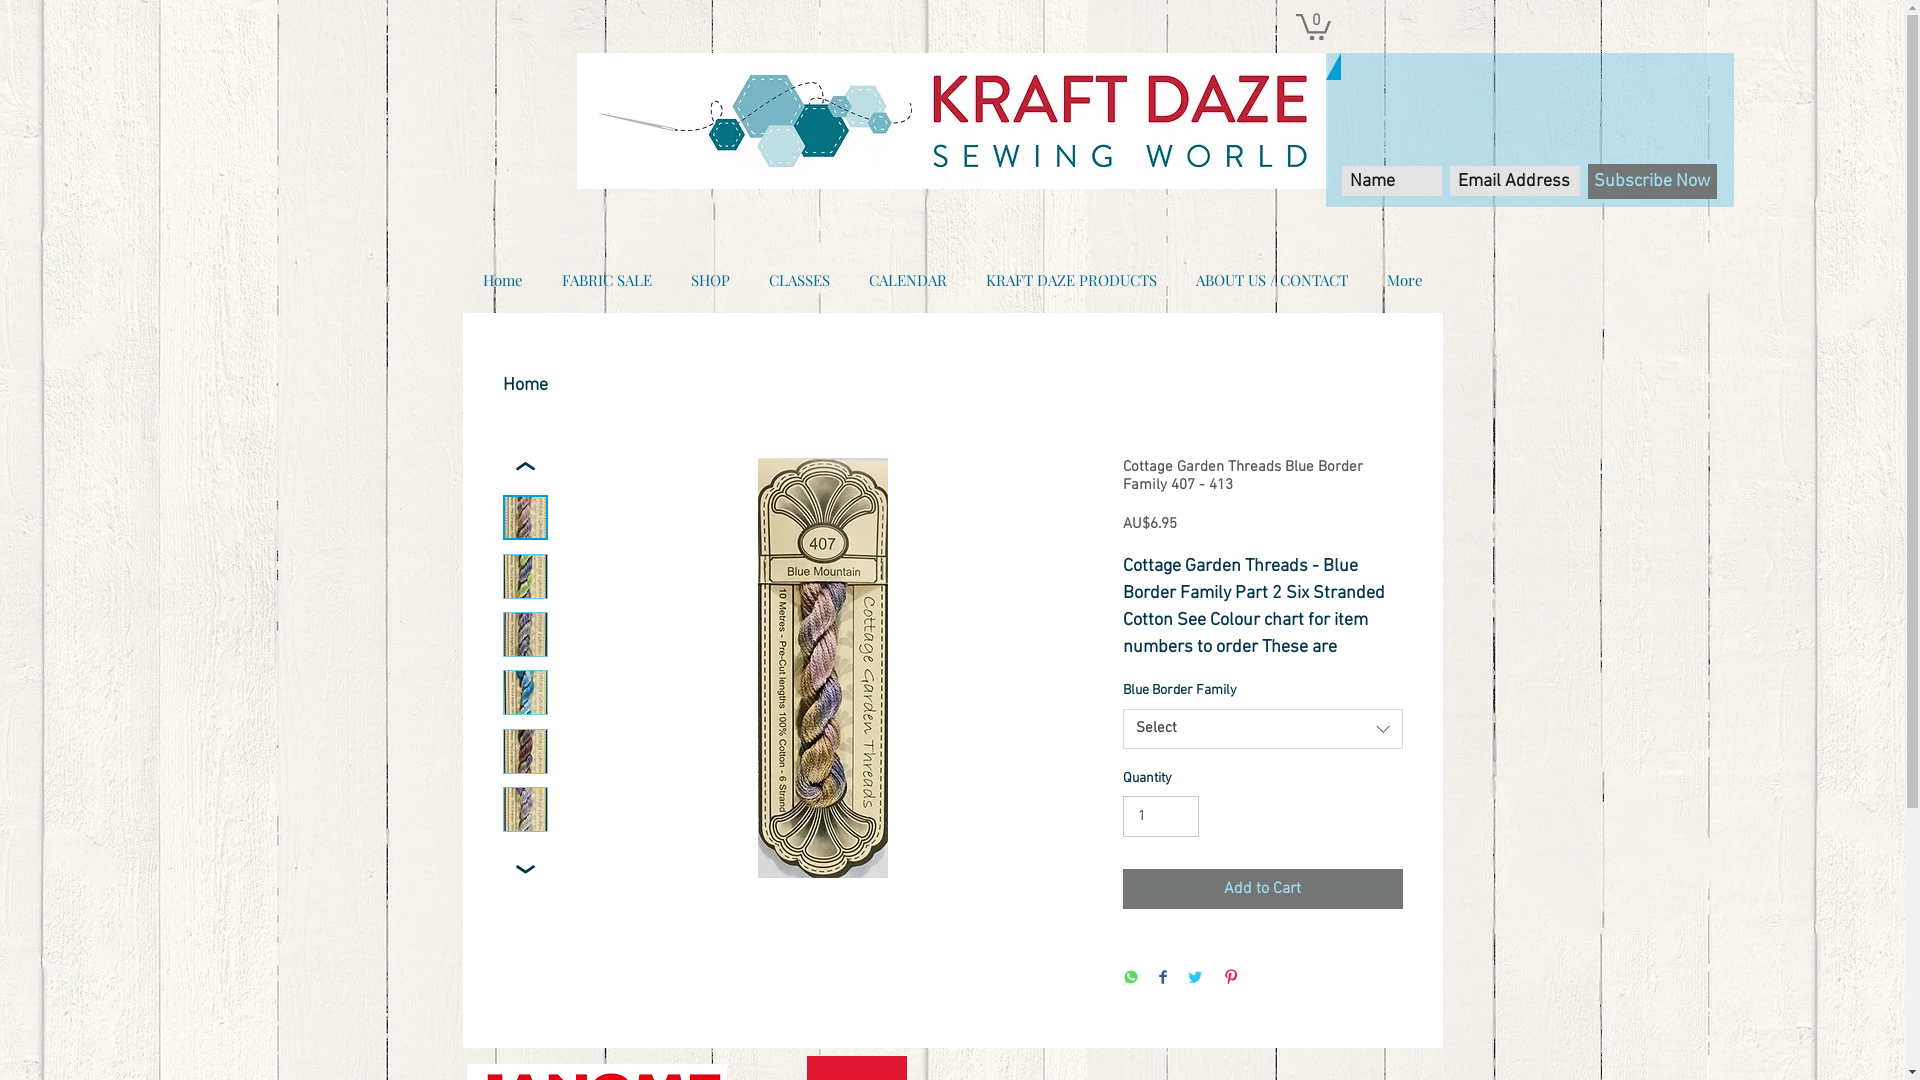 The height and width of the screenshot is (1080, 1920). Describe the element at coordinates (800, 280) in the screenshot. I see `CLASSES` at that location.